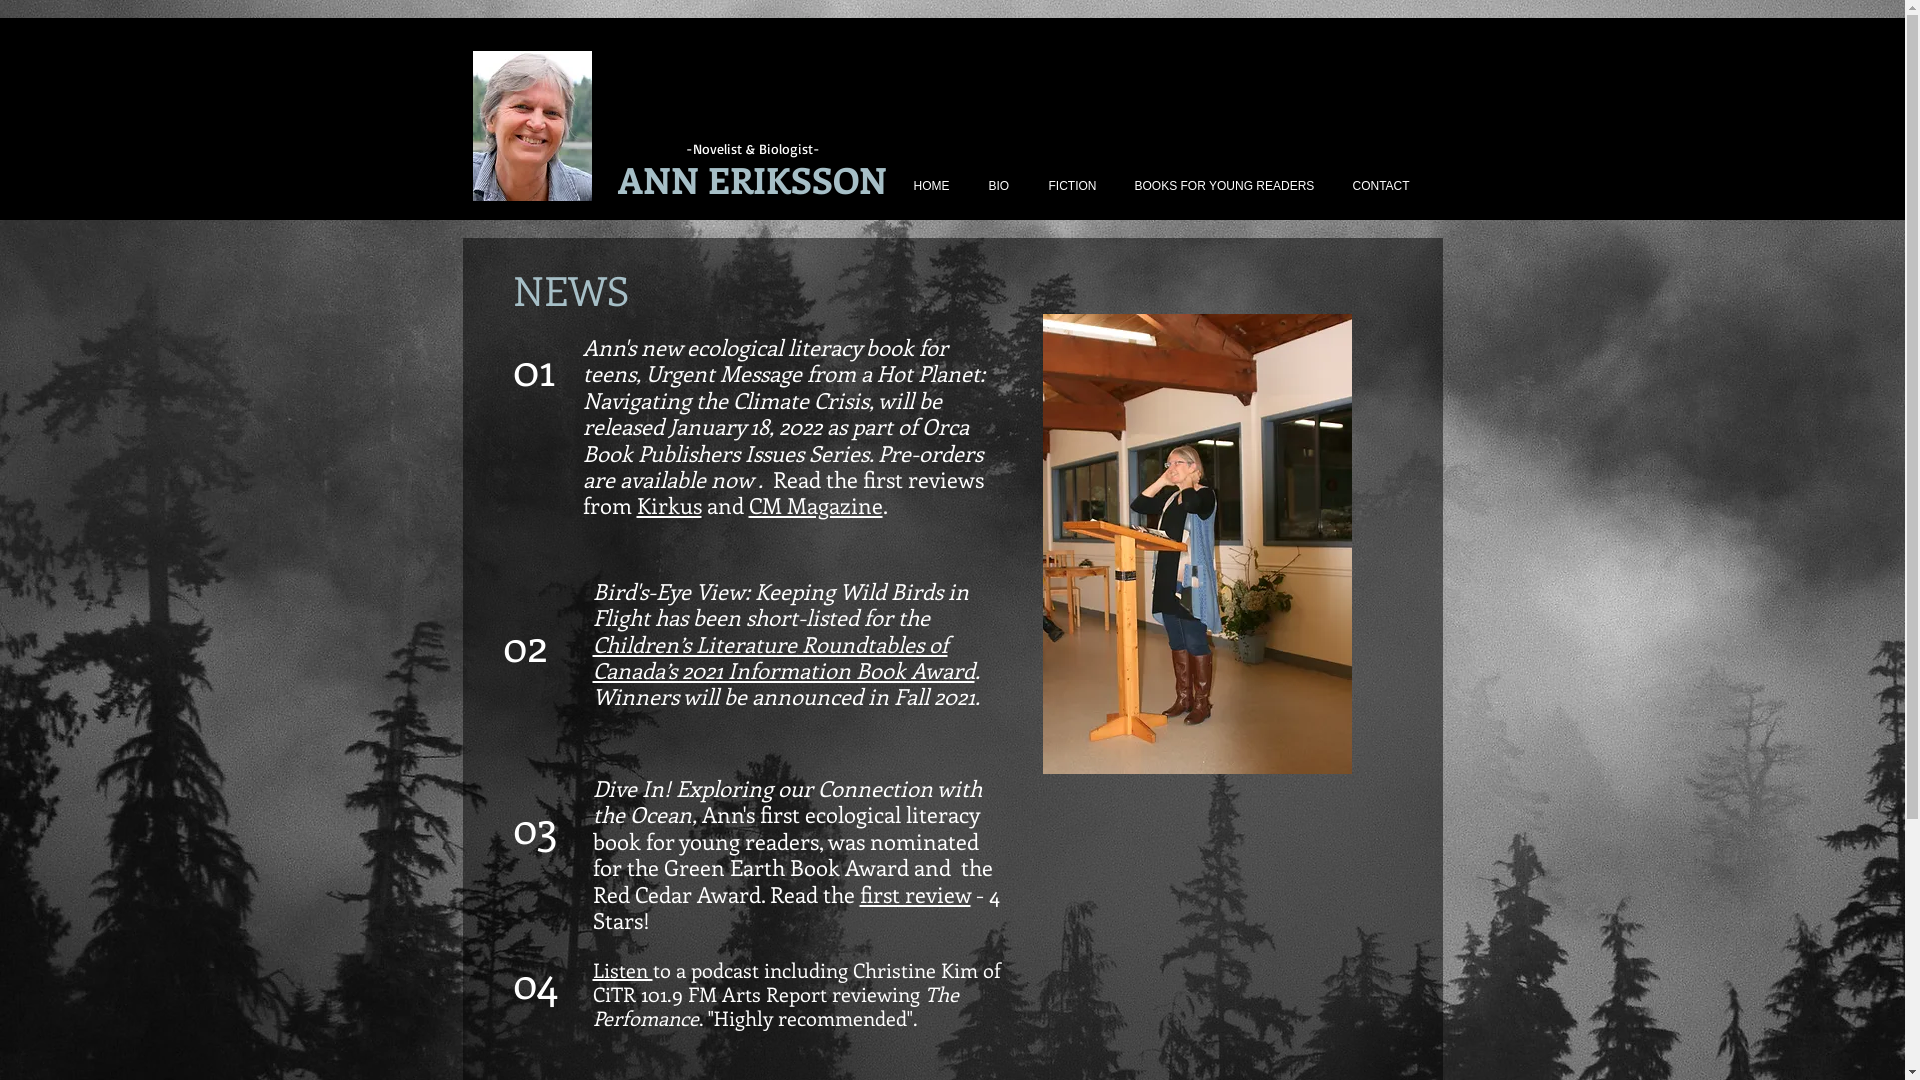 This screenshot has width=1920, height=1080. I want to click on ANN ERIKSSON, so click(752, 179).